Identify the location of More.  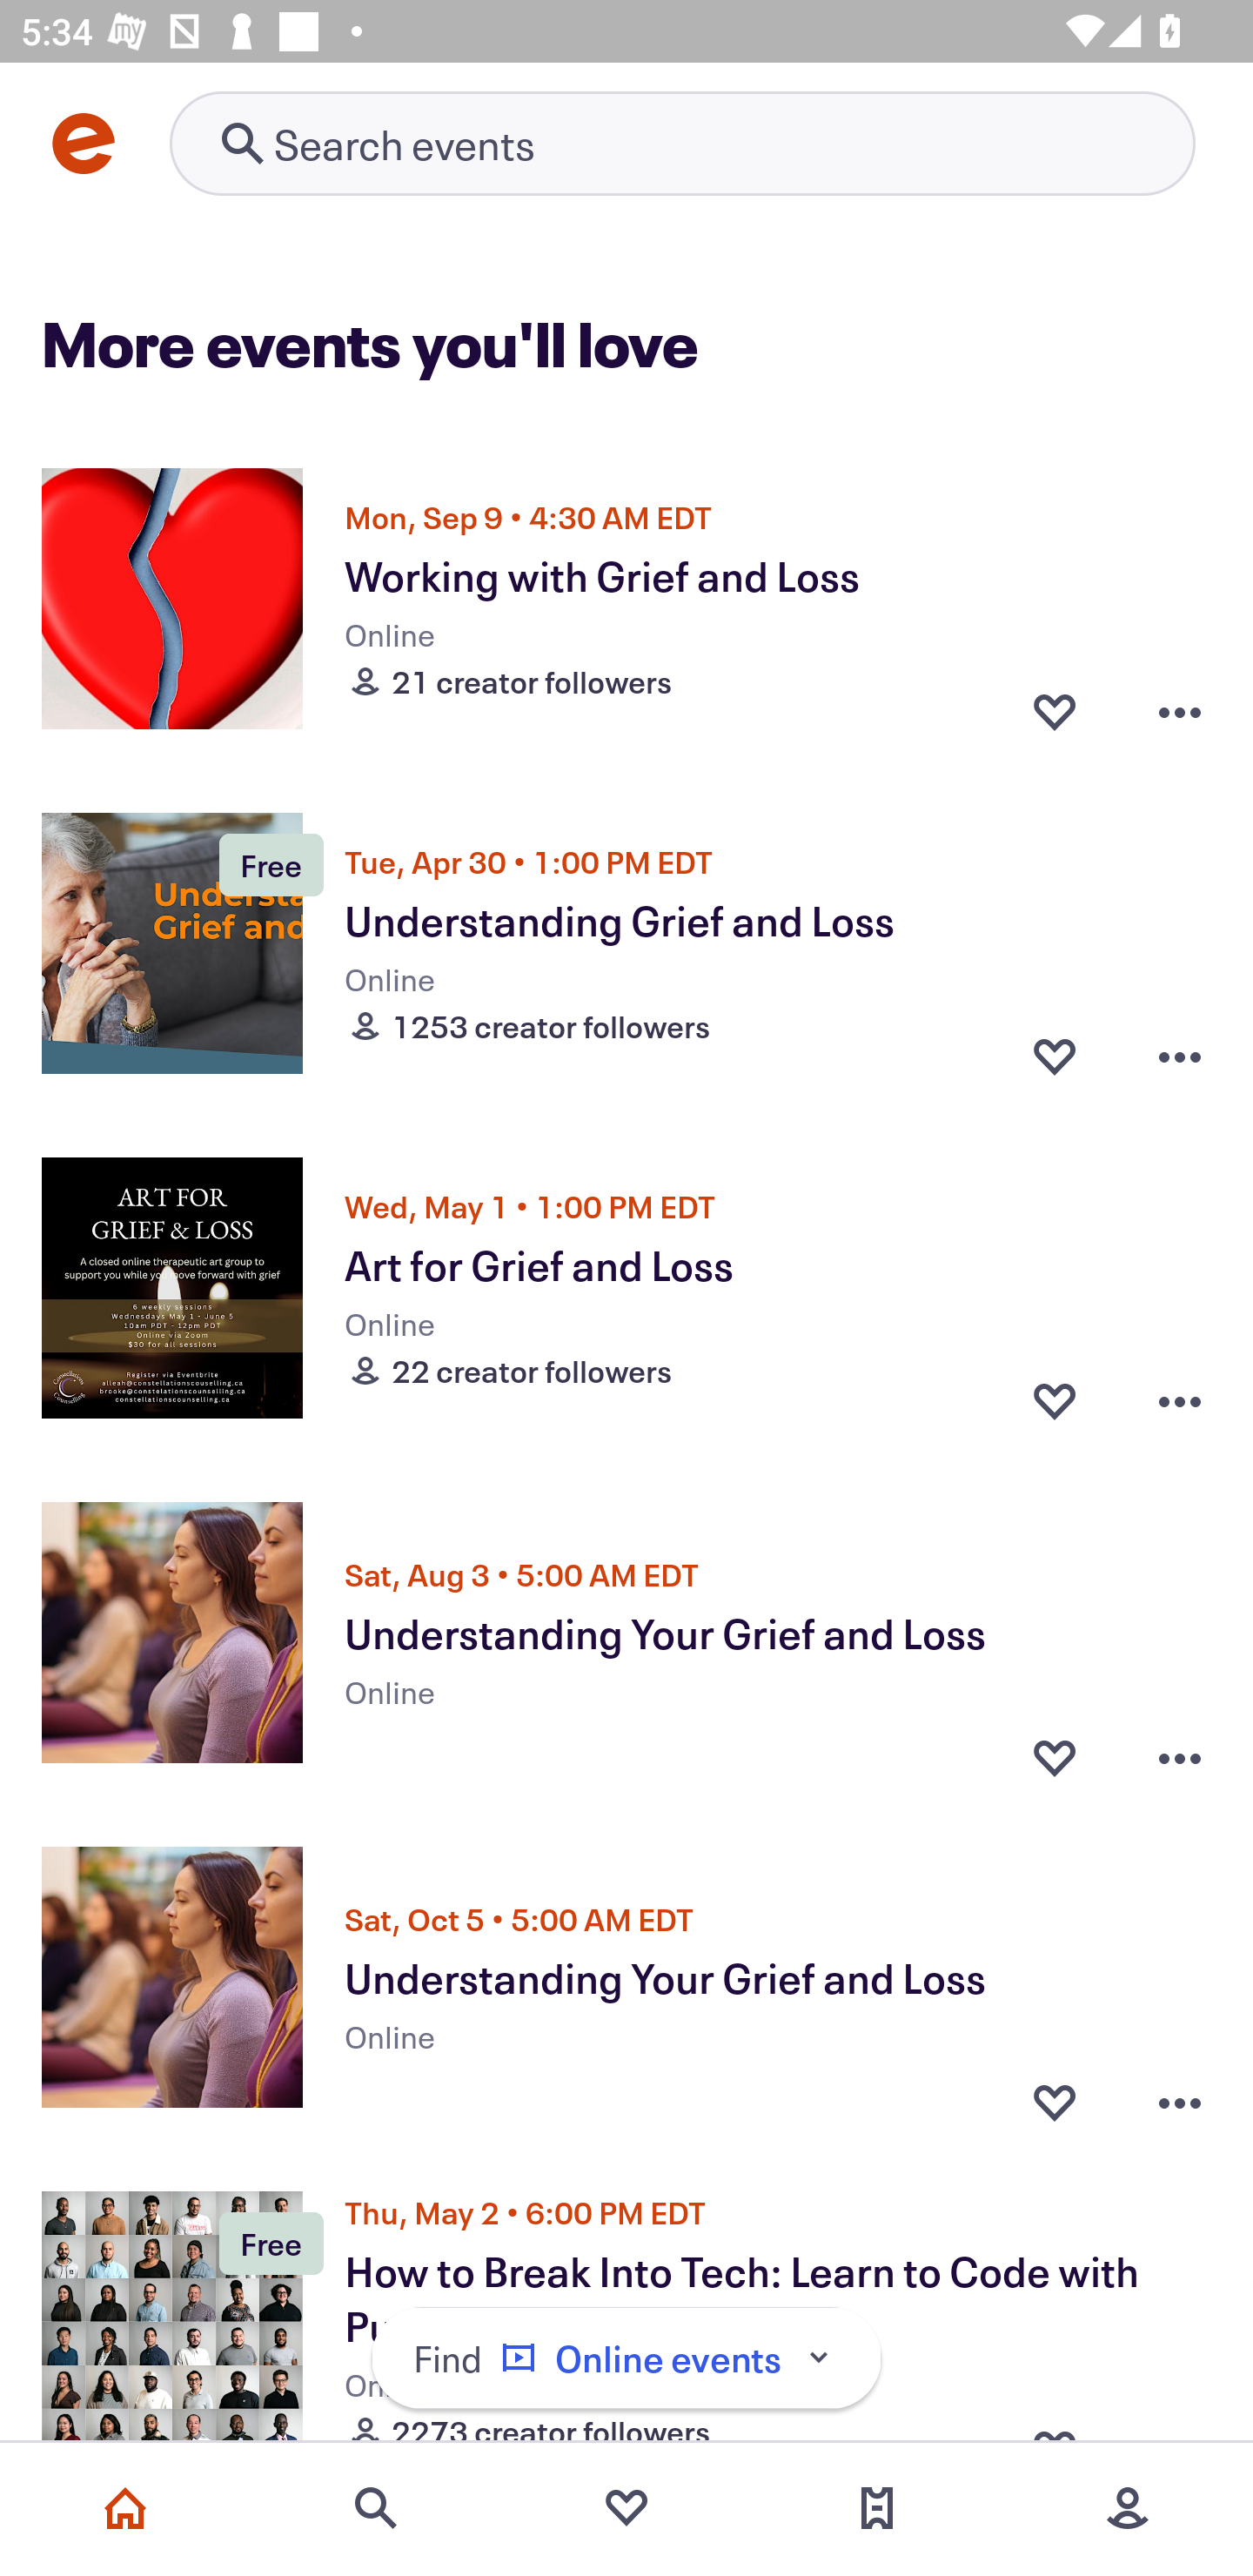
(1128, 2508).